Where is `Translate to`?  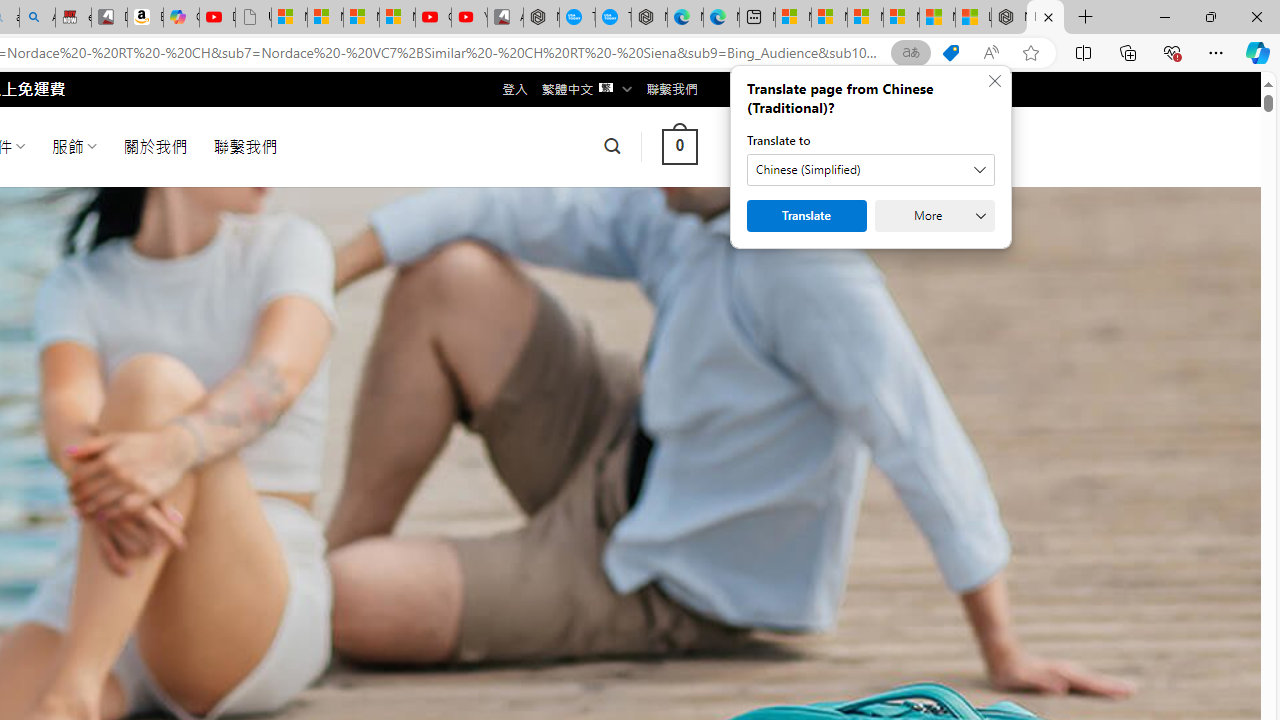
Translate to is located at coordinates (870, 170).